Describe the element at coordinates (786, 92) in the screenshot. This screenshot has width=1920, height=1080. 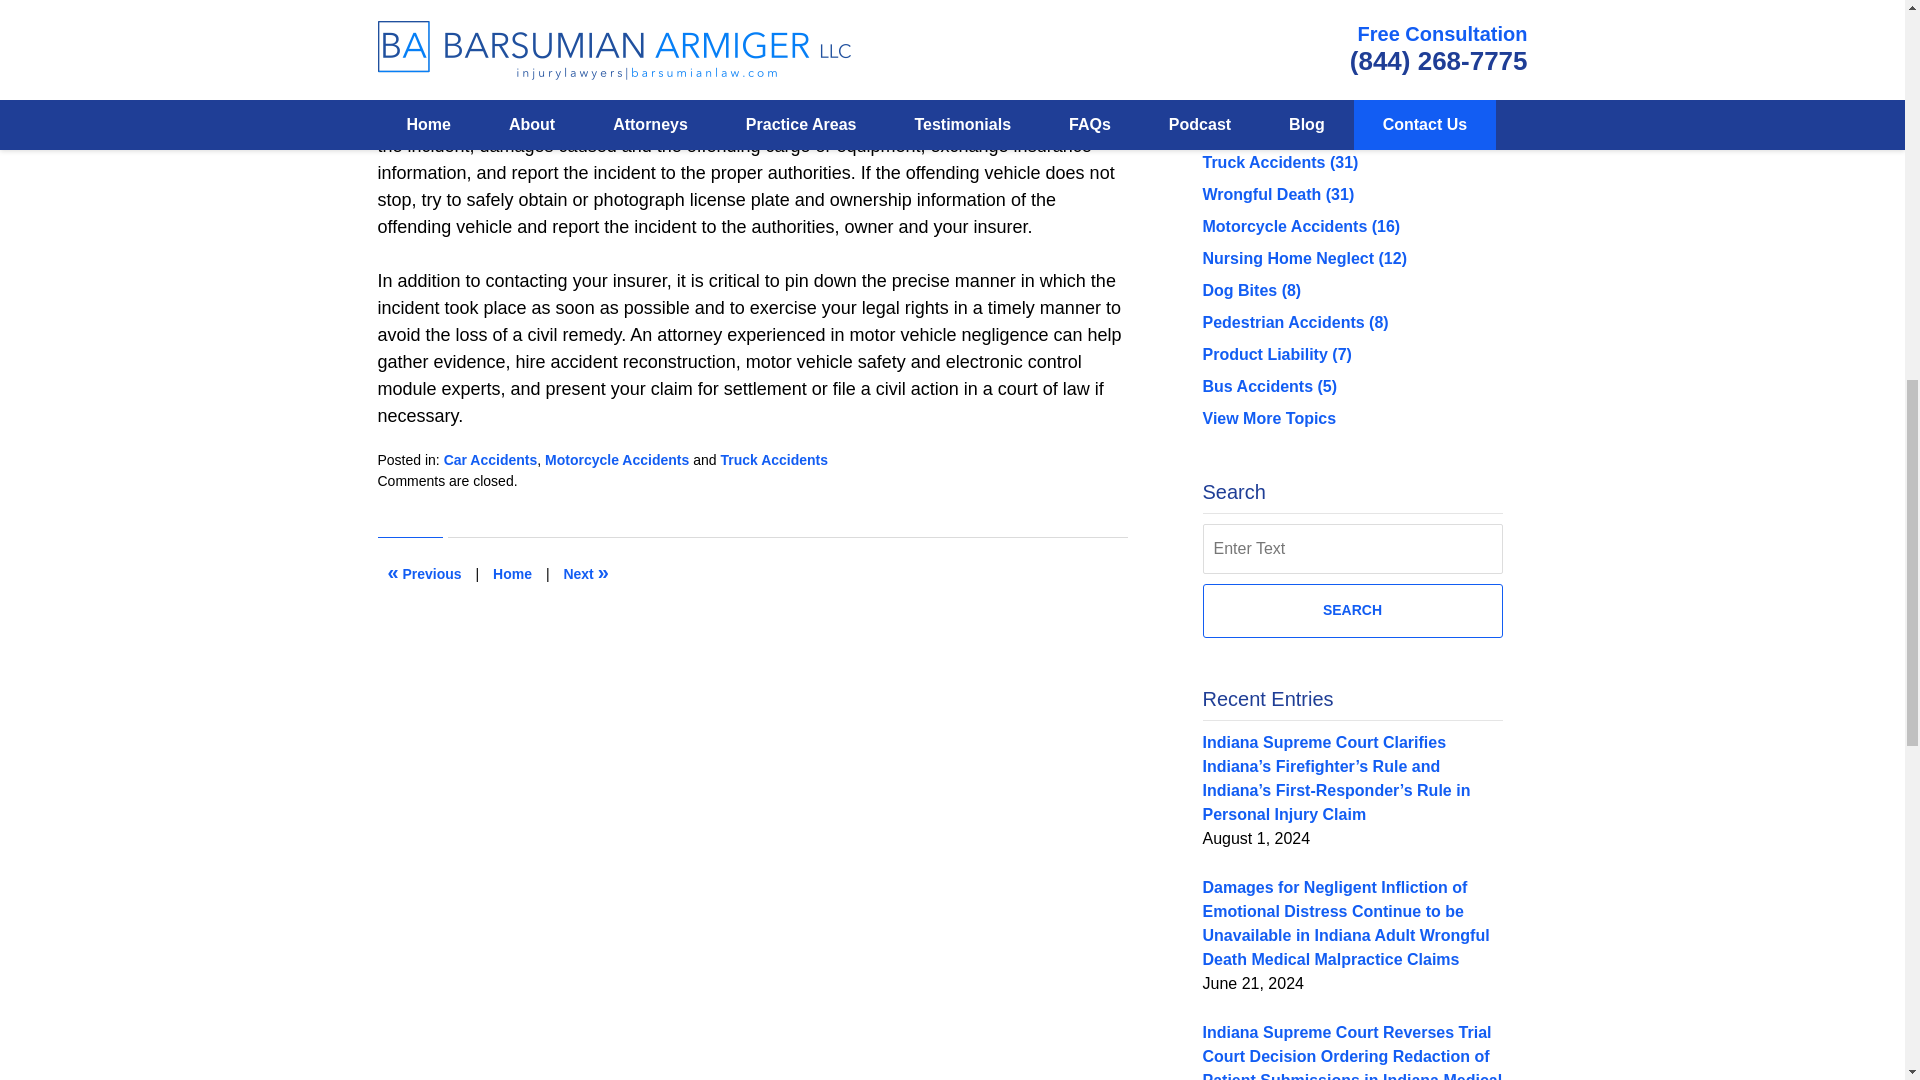
I see `truck accident` at that location.